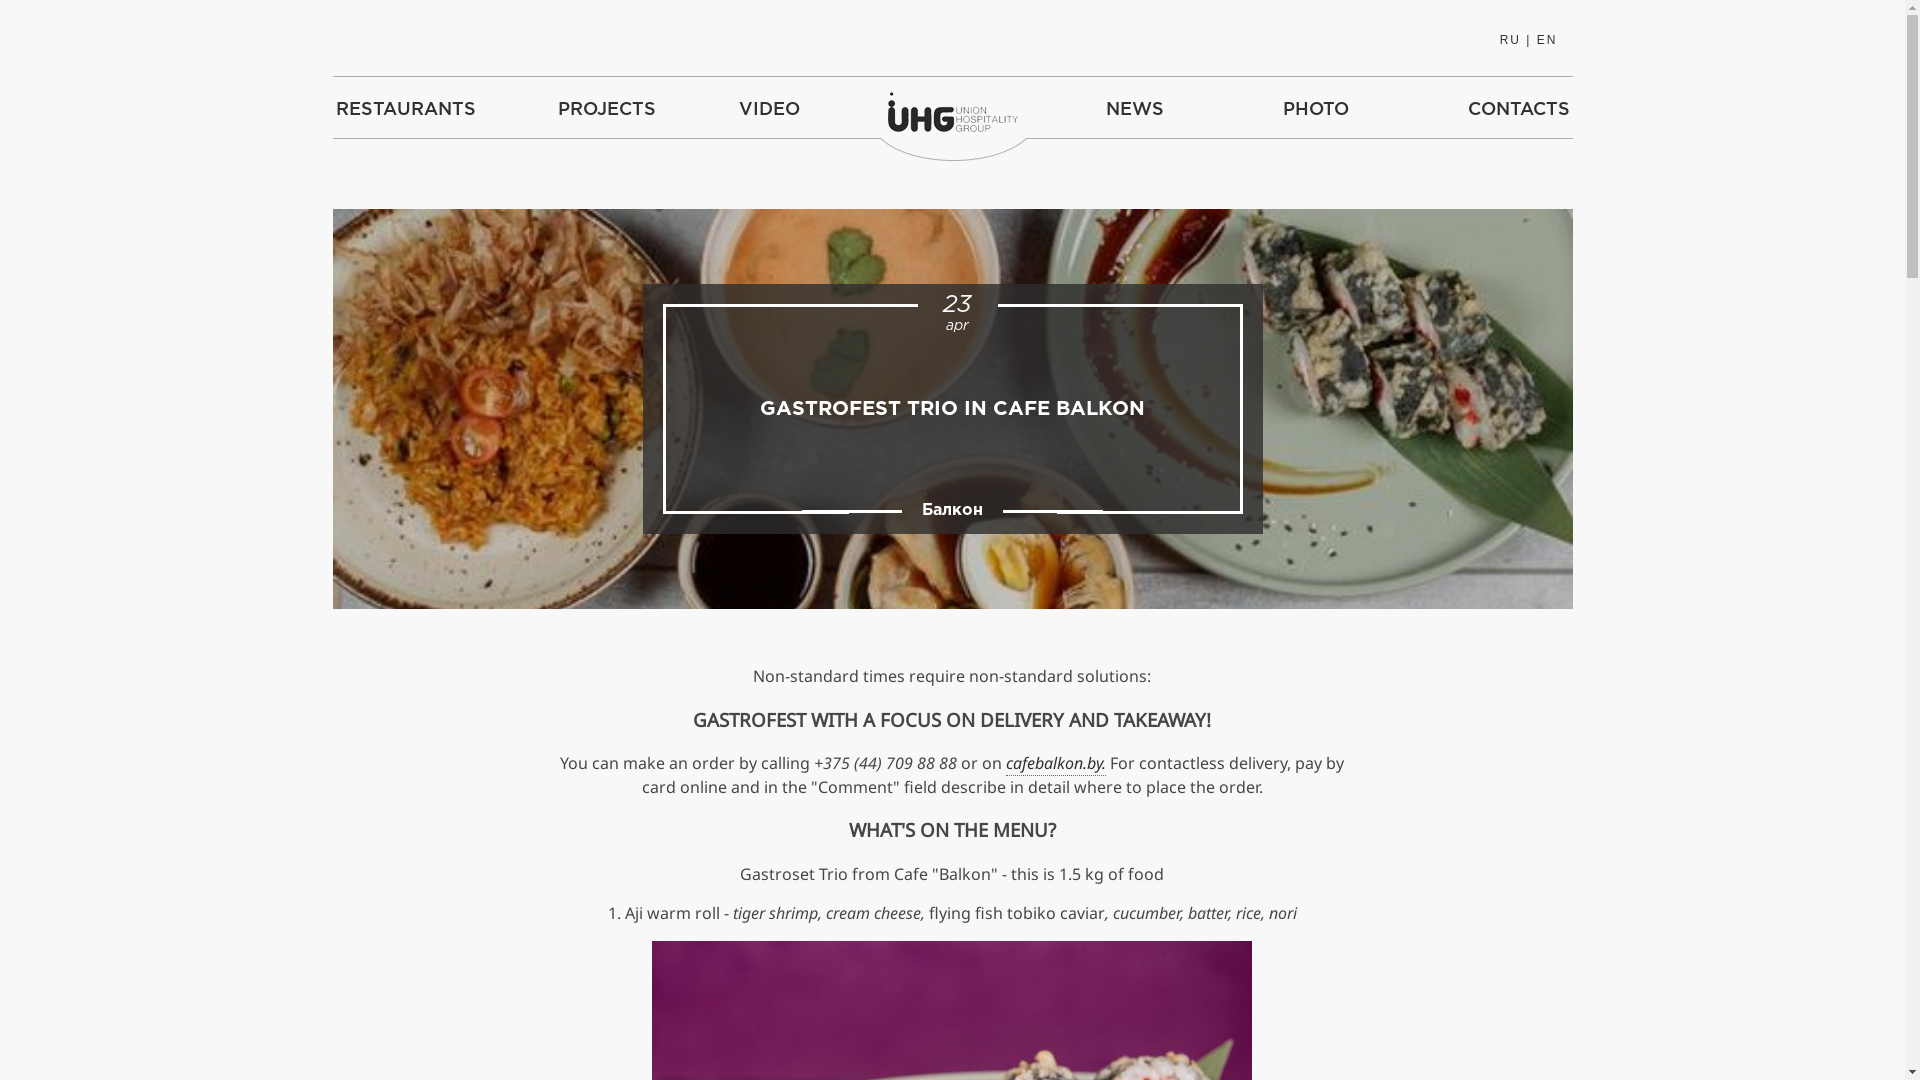 This screenshot has width=1920, height=1080. I want to click on NEWS, so click(1134, 108).